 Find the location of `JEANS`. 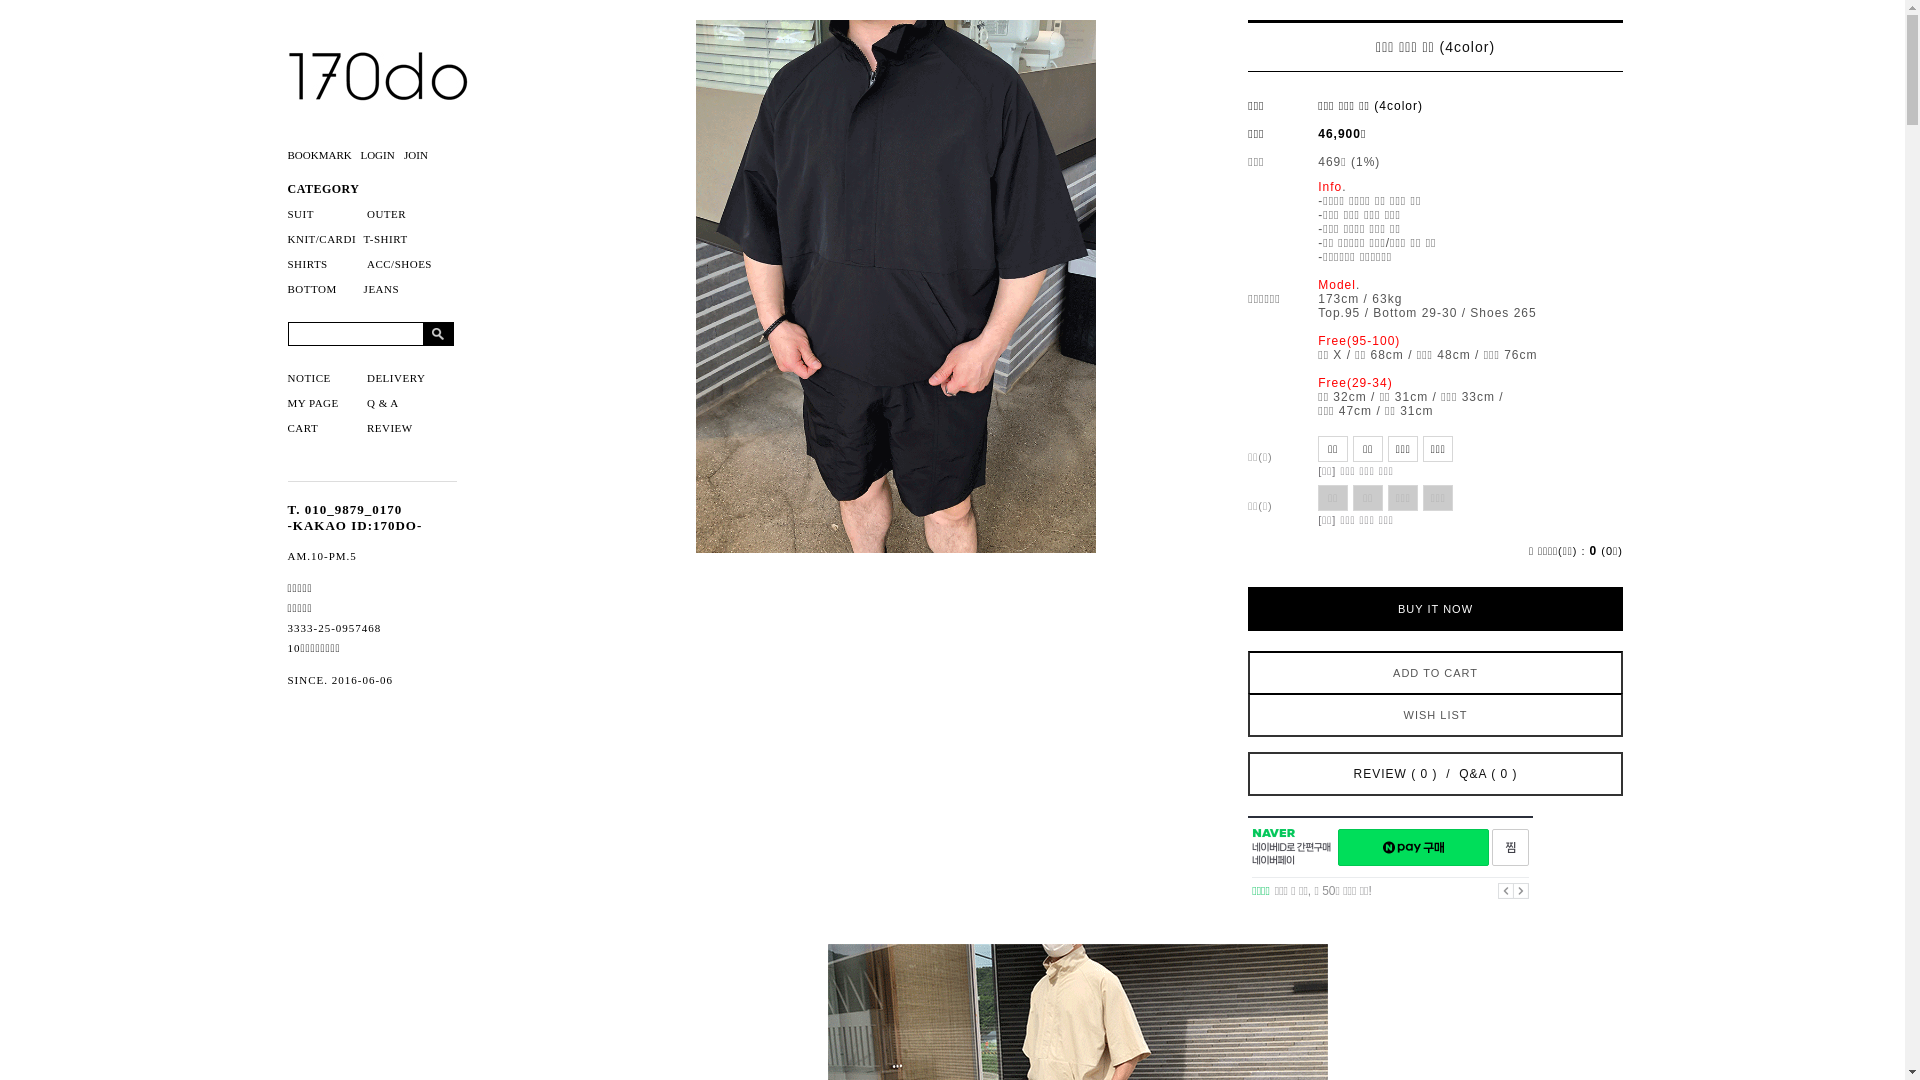

JEANS is located at coordinates (382, 289).